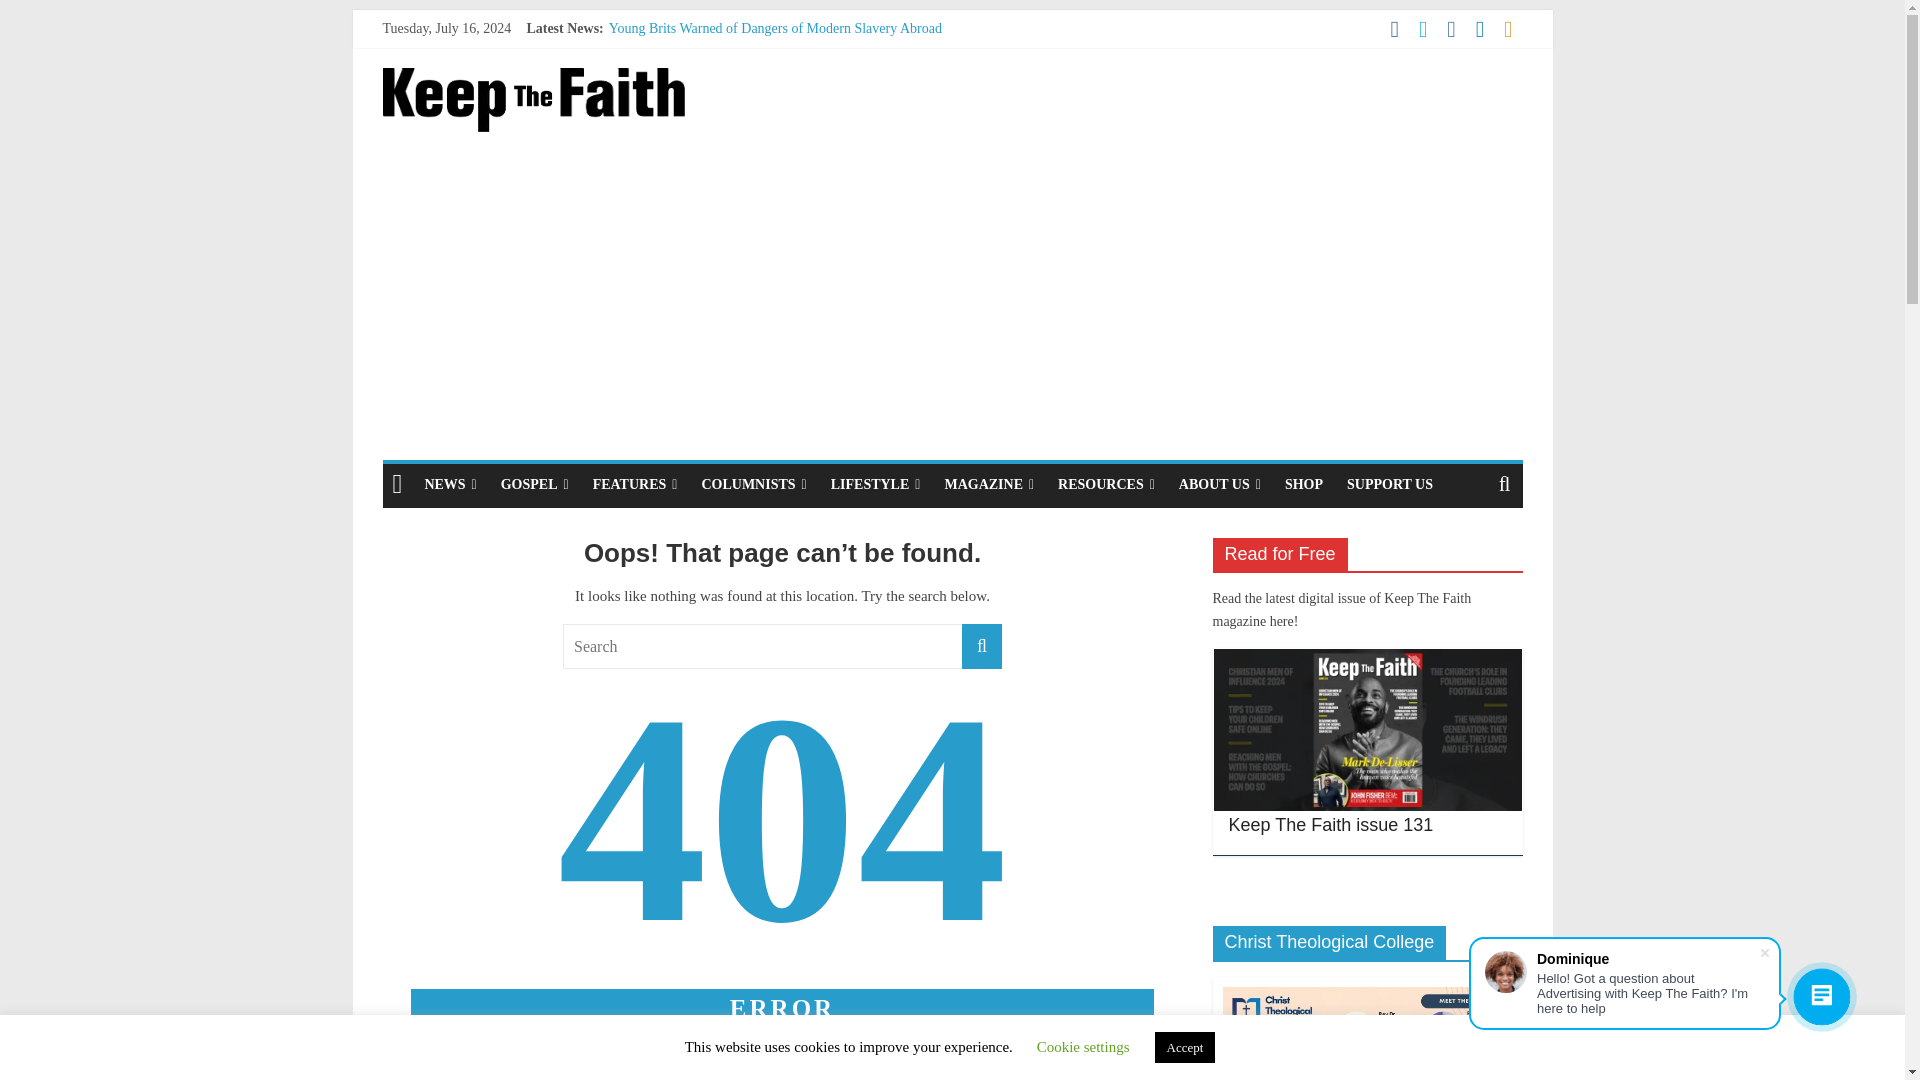 This screenshot has height=1080, width=1920. What do you see at coordinates (535, 485) in the screenshot?
I see `GOSPEL` at bounding box center [535, 485].